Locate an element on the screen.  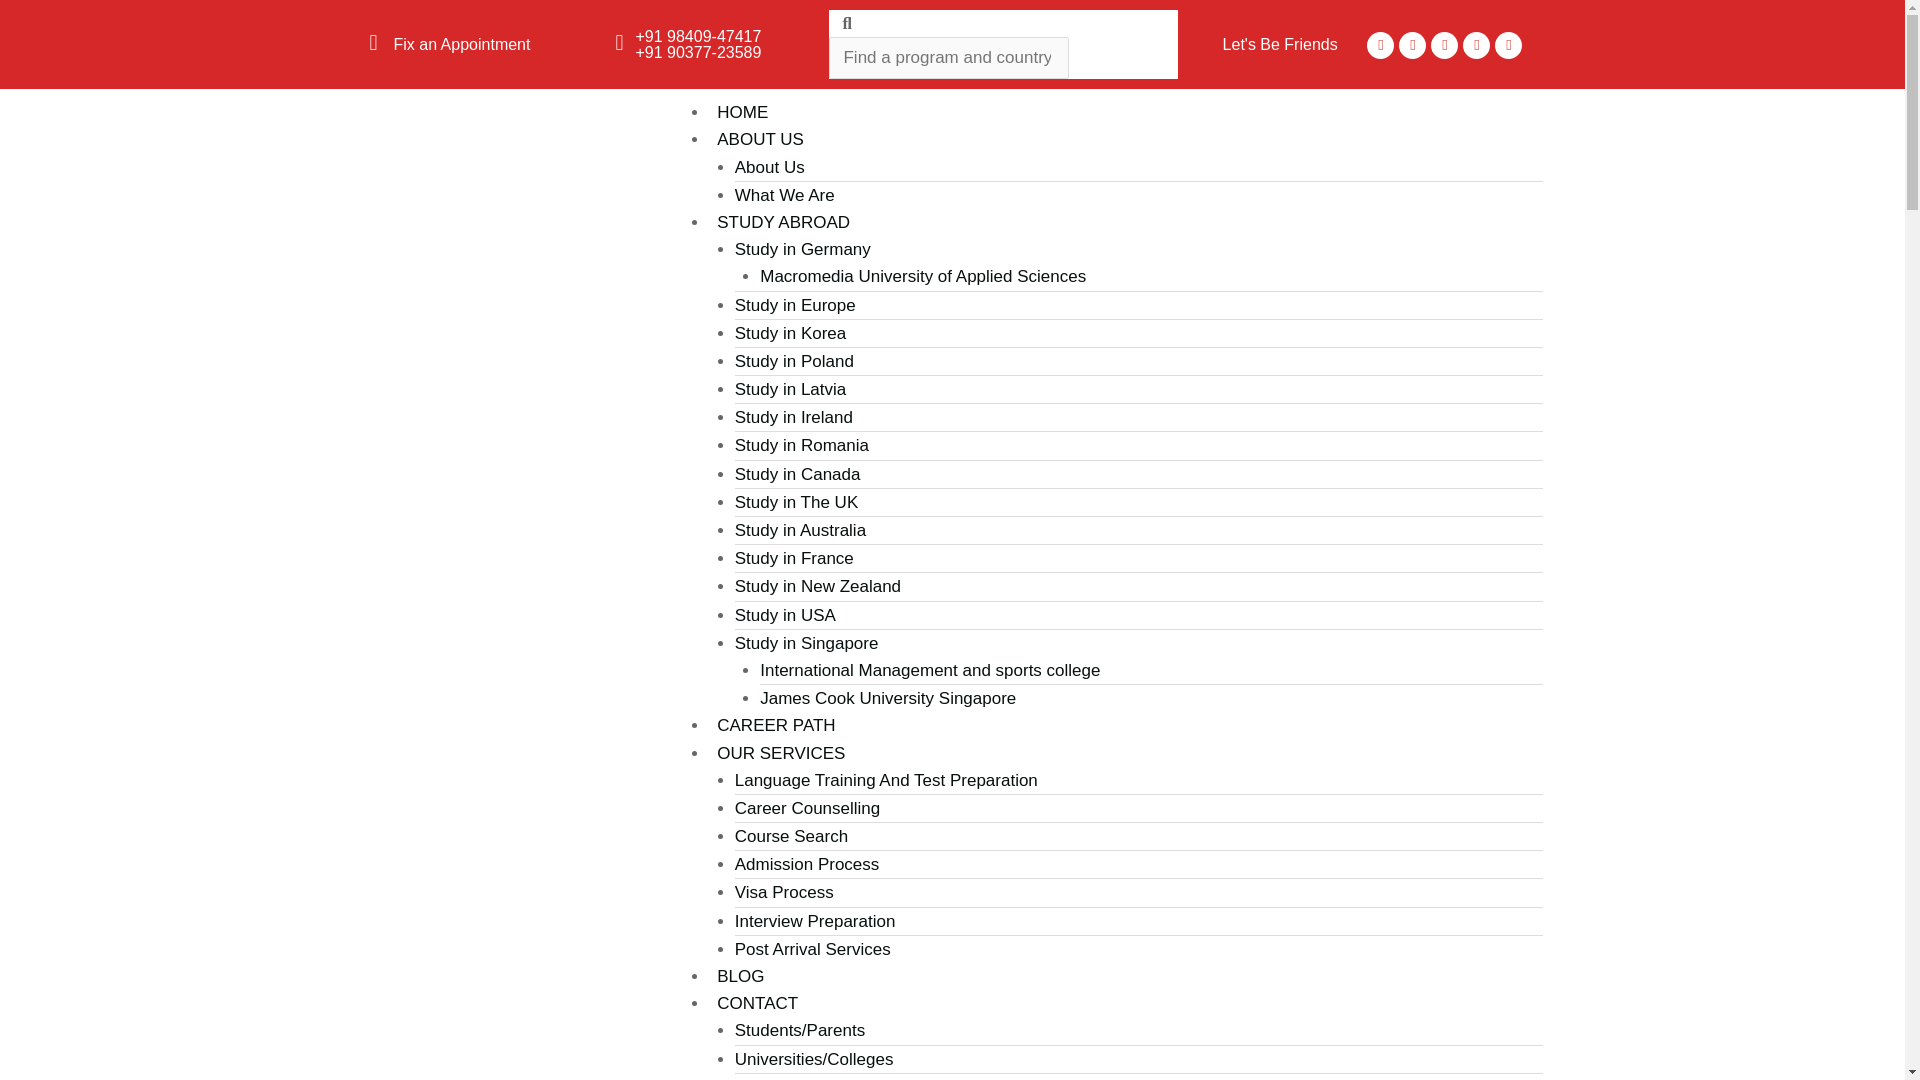
Admission Process is located at coordinates (807, 864).